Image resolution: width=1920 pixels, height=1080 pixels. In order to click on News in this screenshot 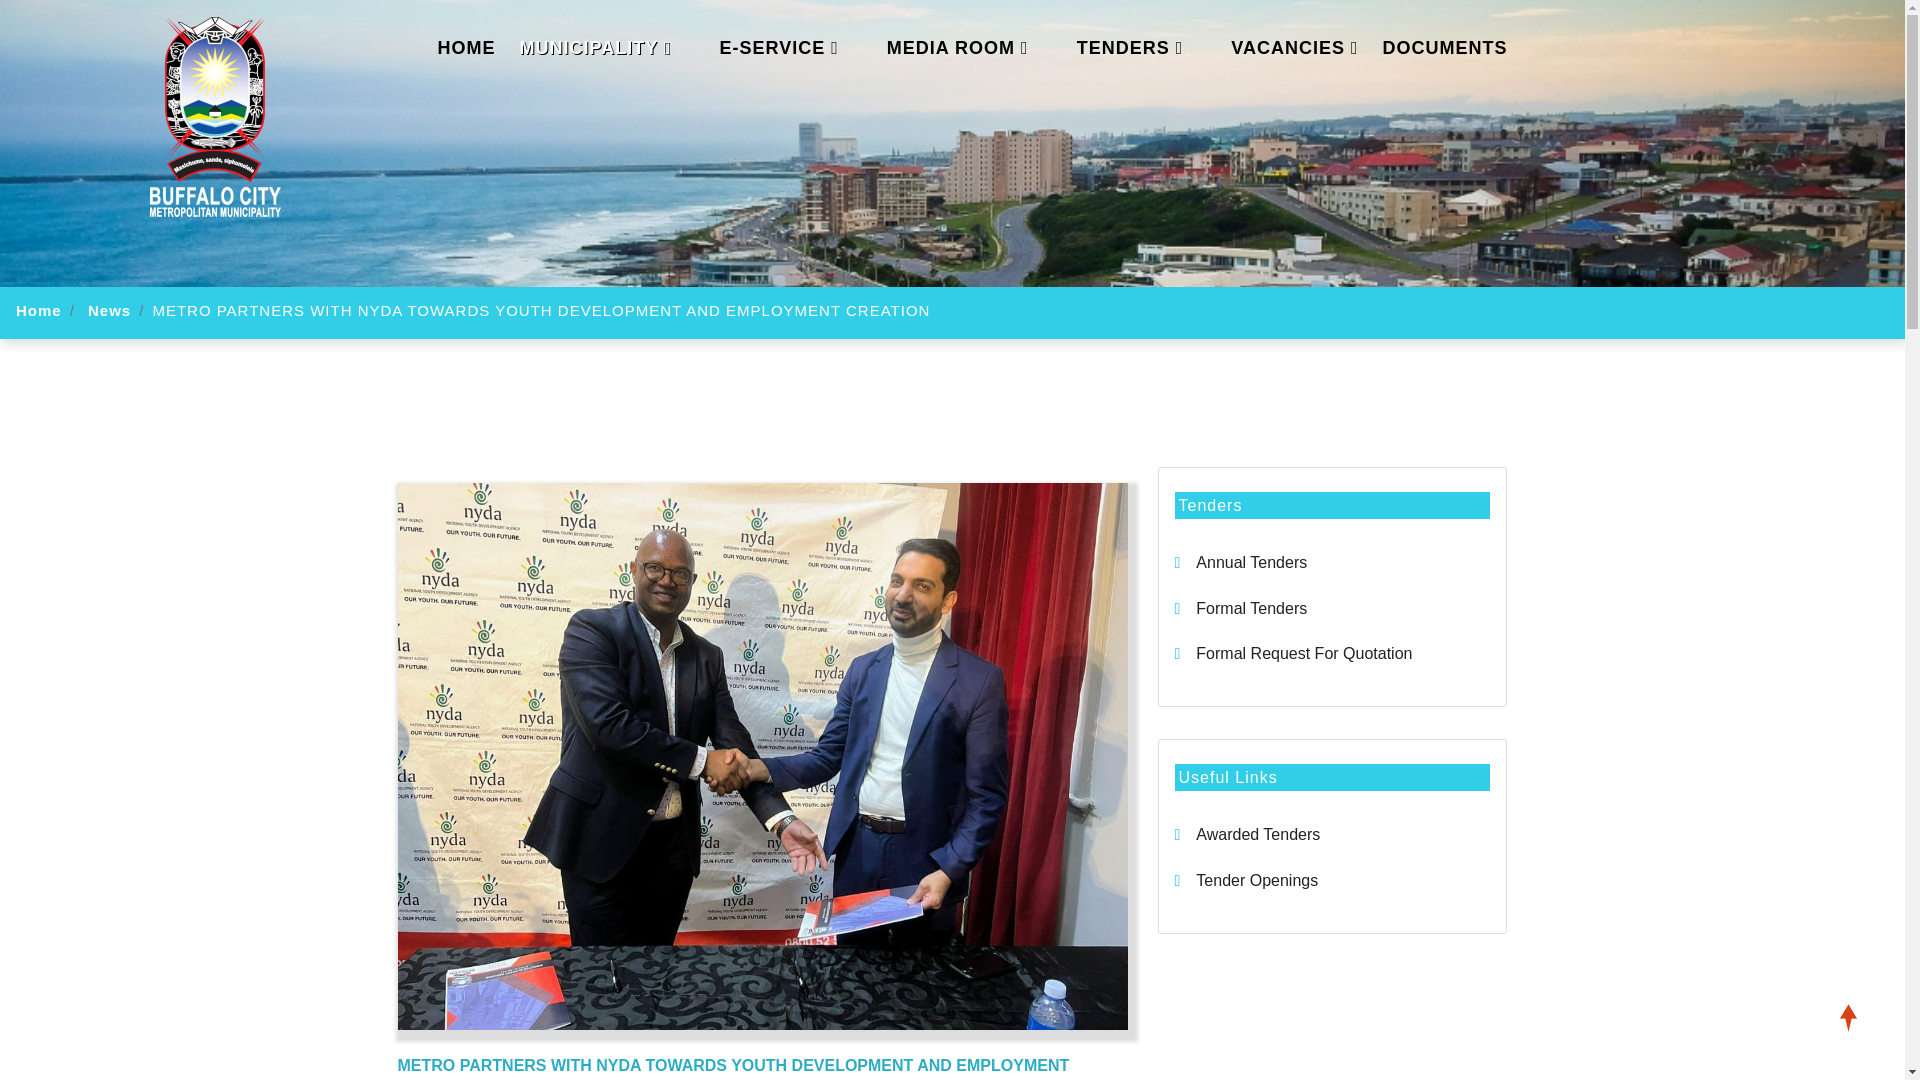, I will do `click(109, 310)`.